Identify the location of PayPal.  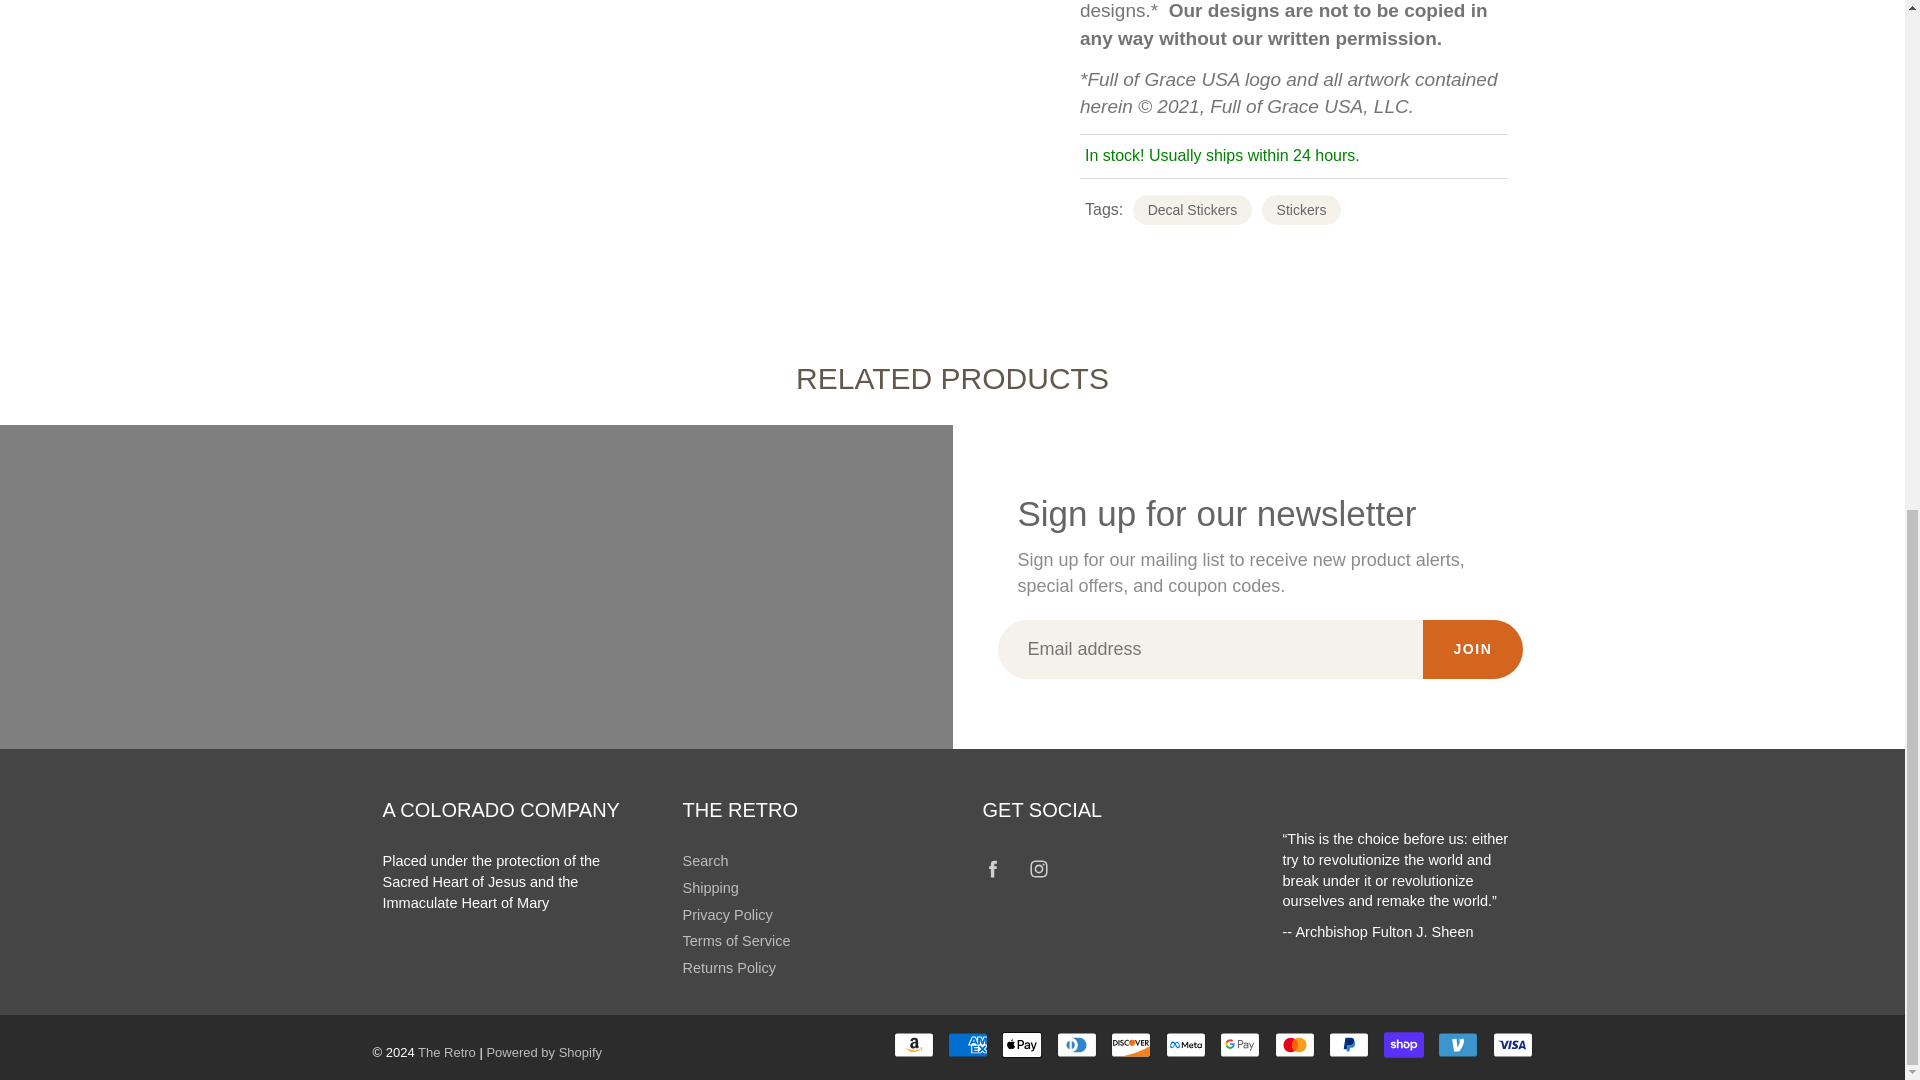
(1348, 1044).